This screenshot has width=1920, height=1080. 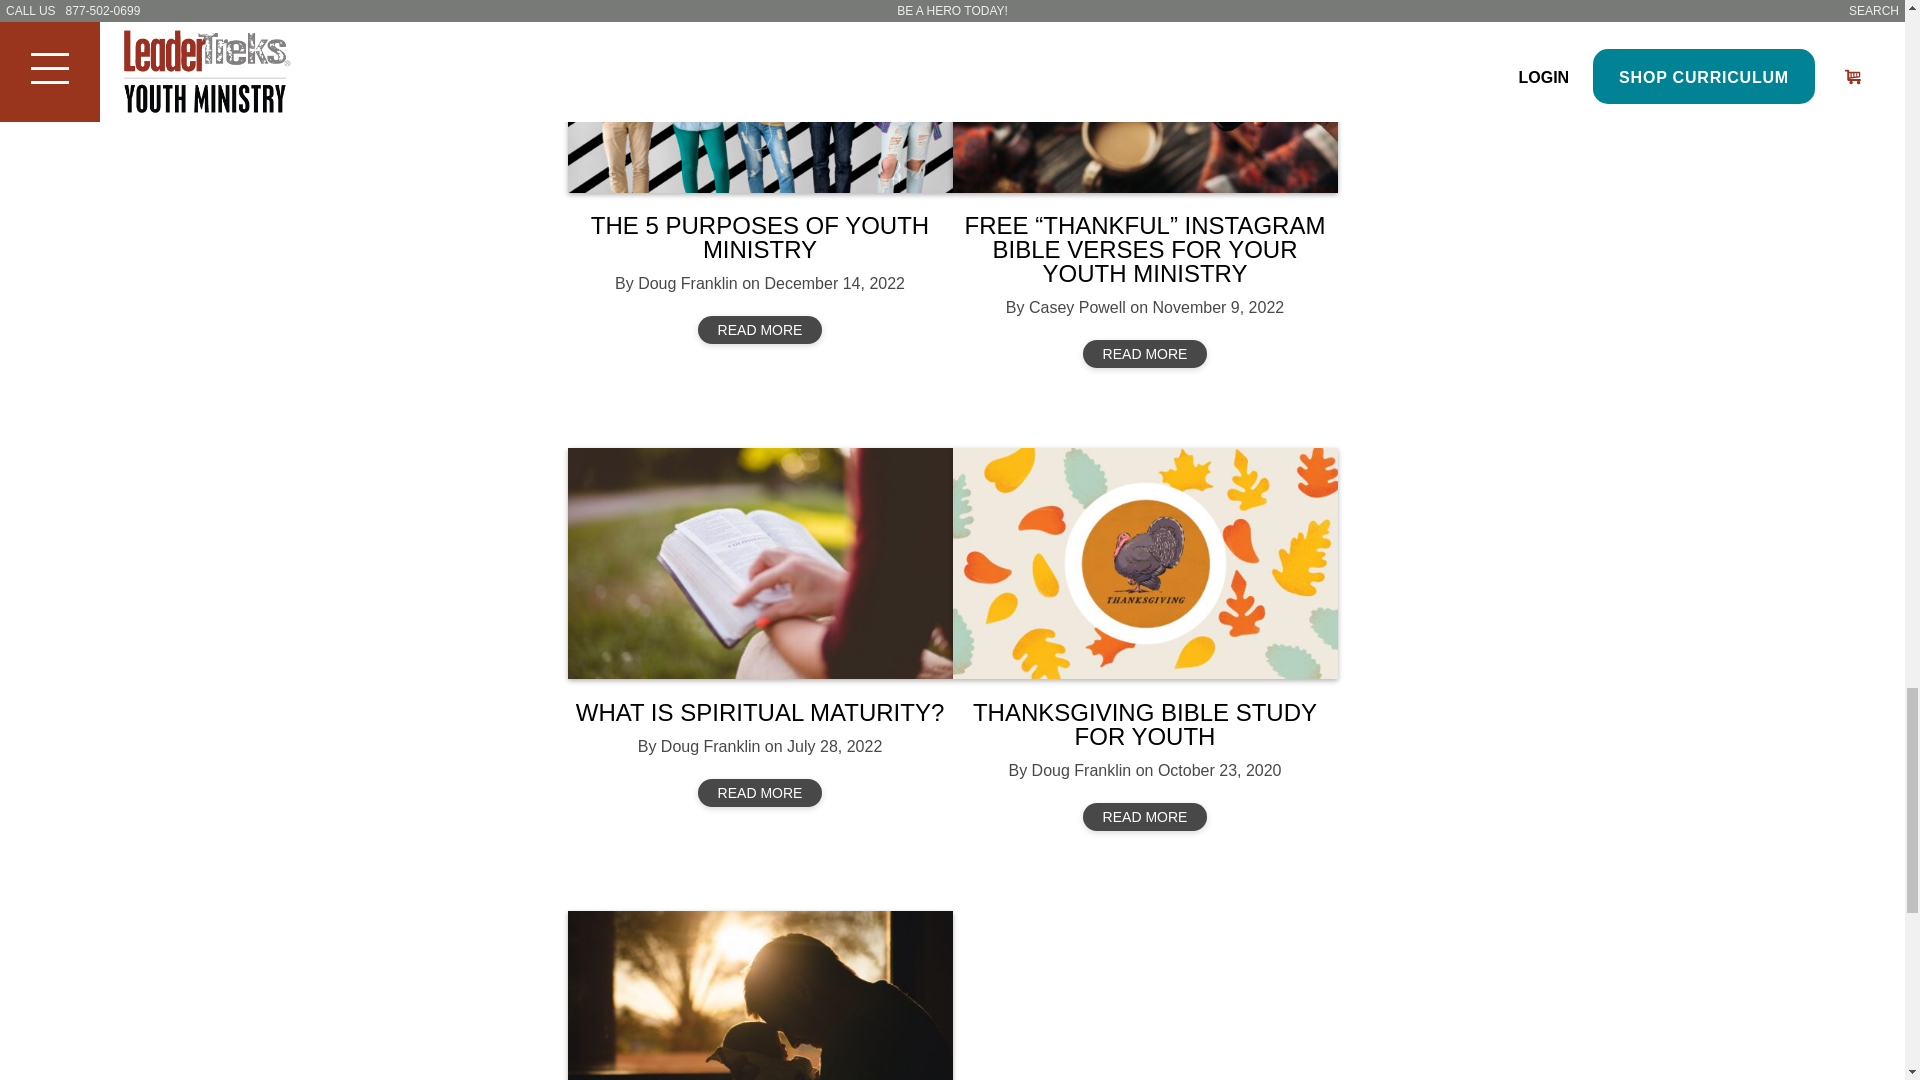 I want to click on THE 5 PURPOSES OF YOUTH MINISTRY, so click(x=760, y=237).